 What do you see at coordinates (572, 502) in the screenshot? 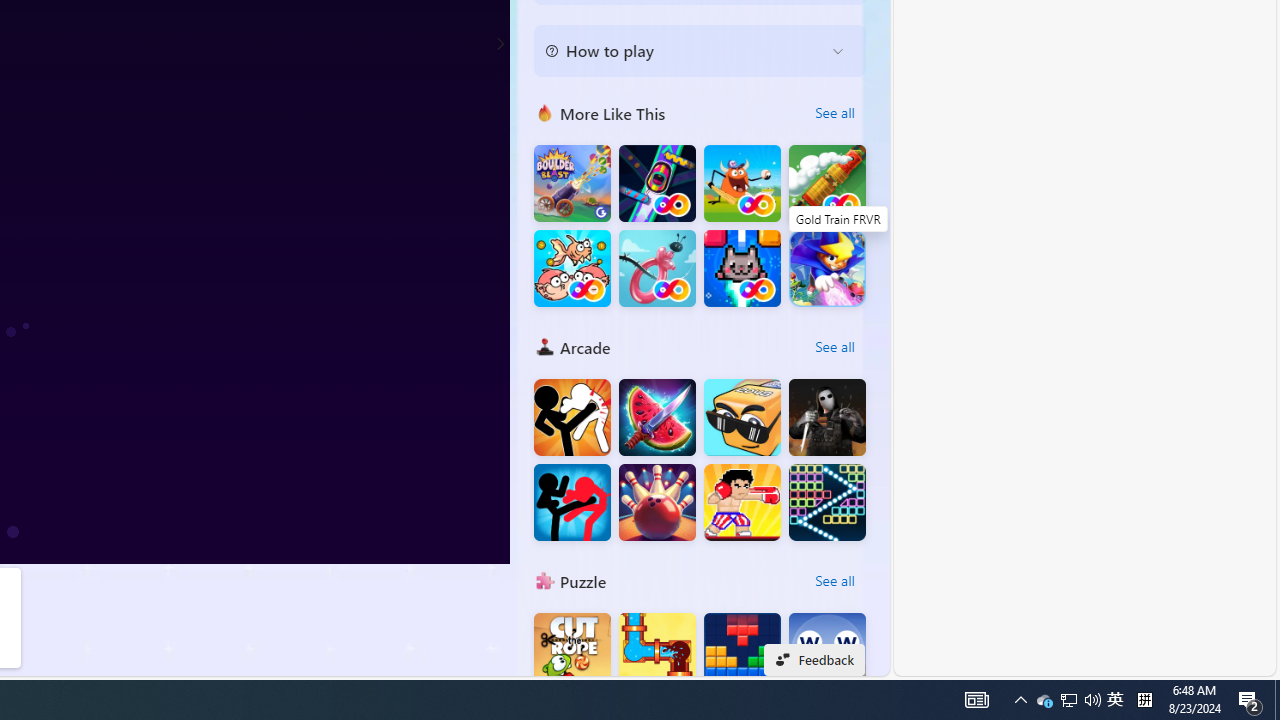
I see `Stickman fighter : Epic battle` at bounding box center [572, 502].